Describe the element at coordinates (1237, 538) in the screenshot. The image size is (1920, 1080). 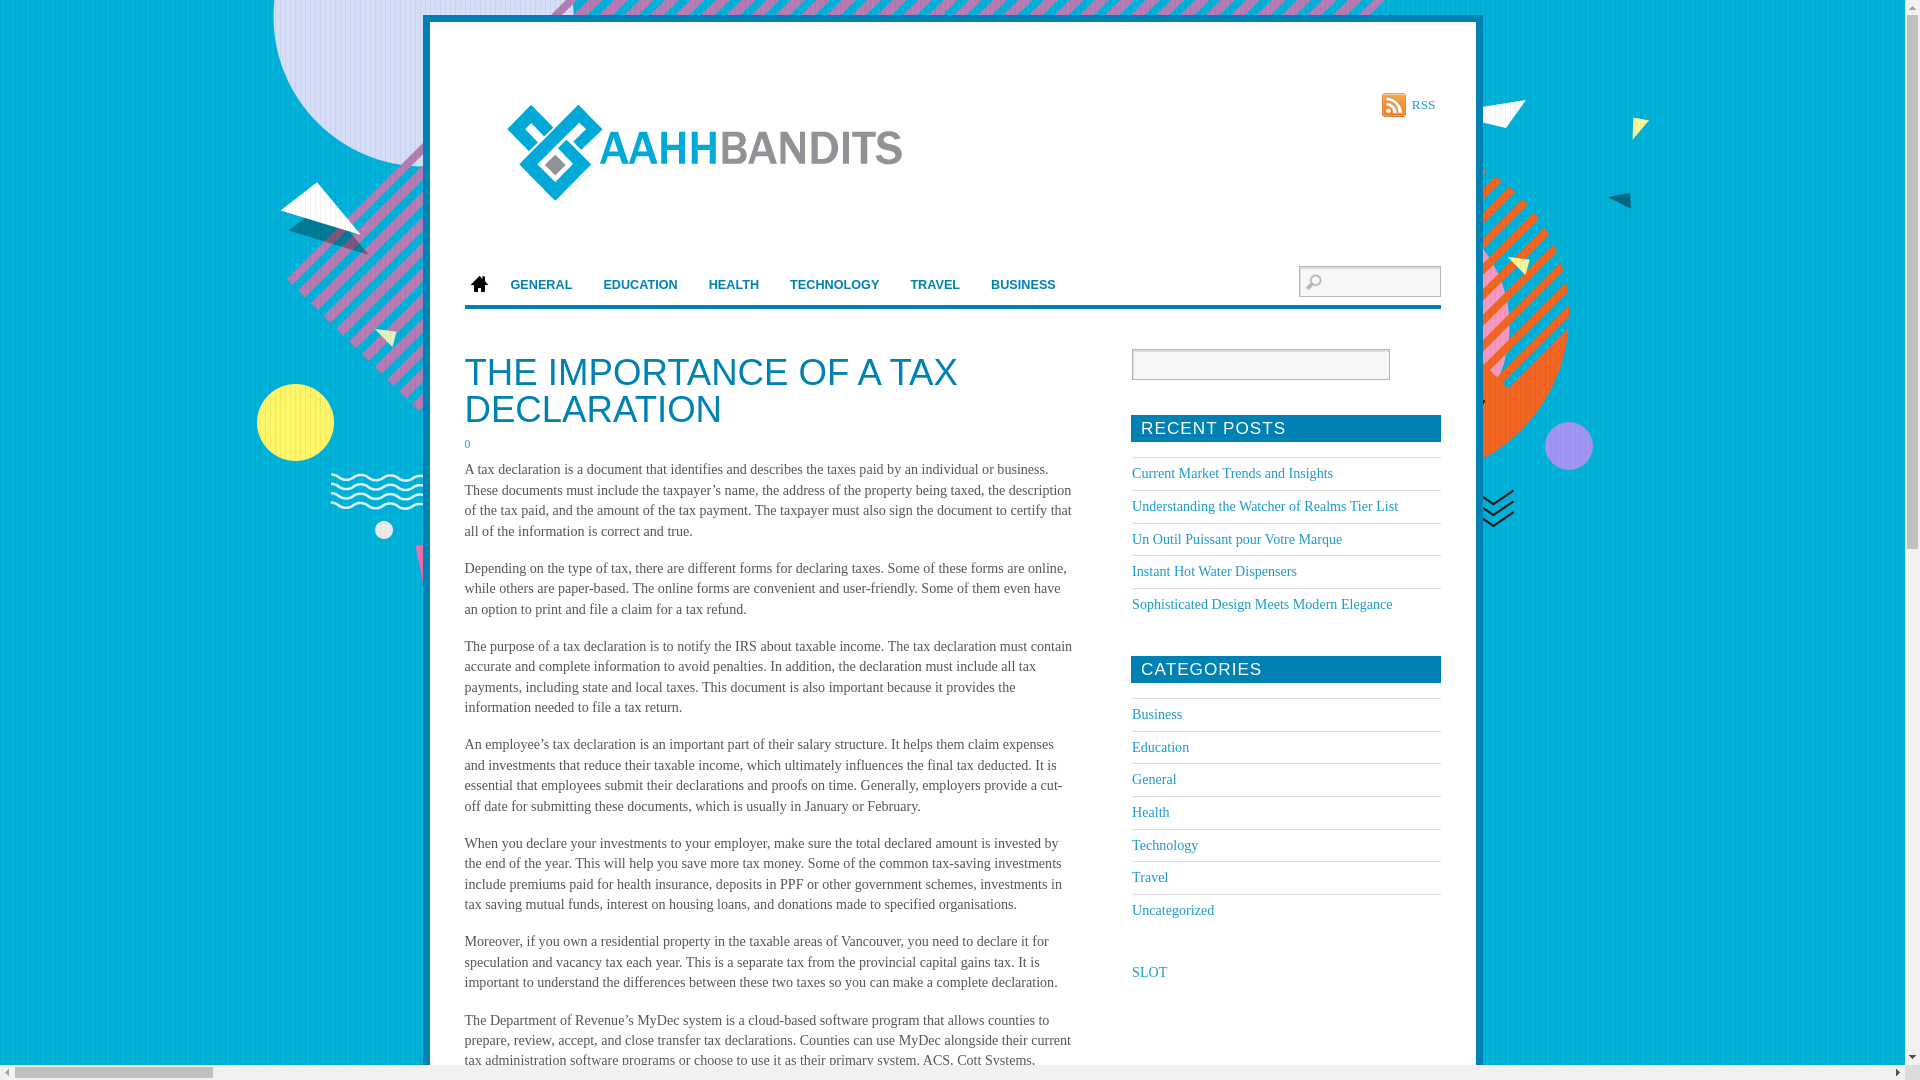
I see `Un Outil Puissant pour Votre Marque` at that location.